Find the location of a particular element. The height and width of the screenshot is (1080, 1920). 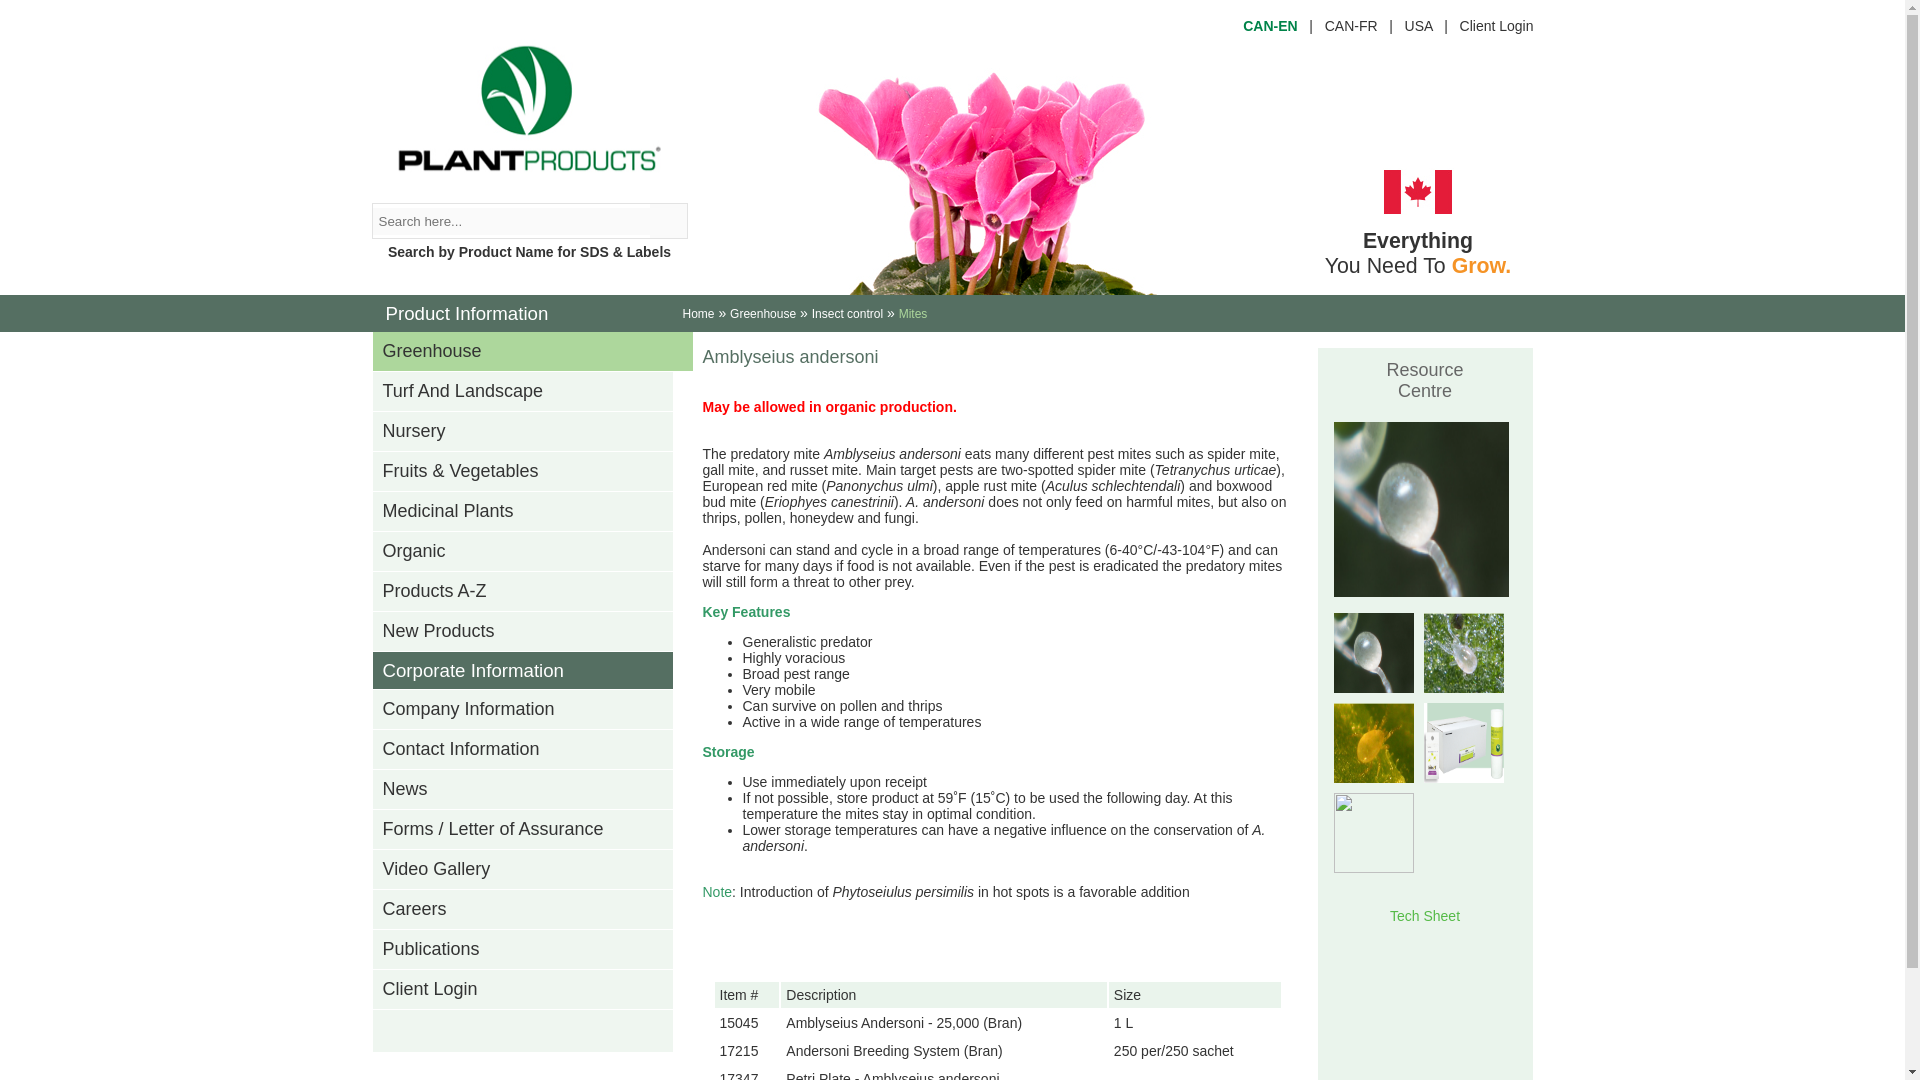

News is located at coordinates (532, 790).